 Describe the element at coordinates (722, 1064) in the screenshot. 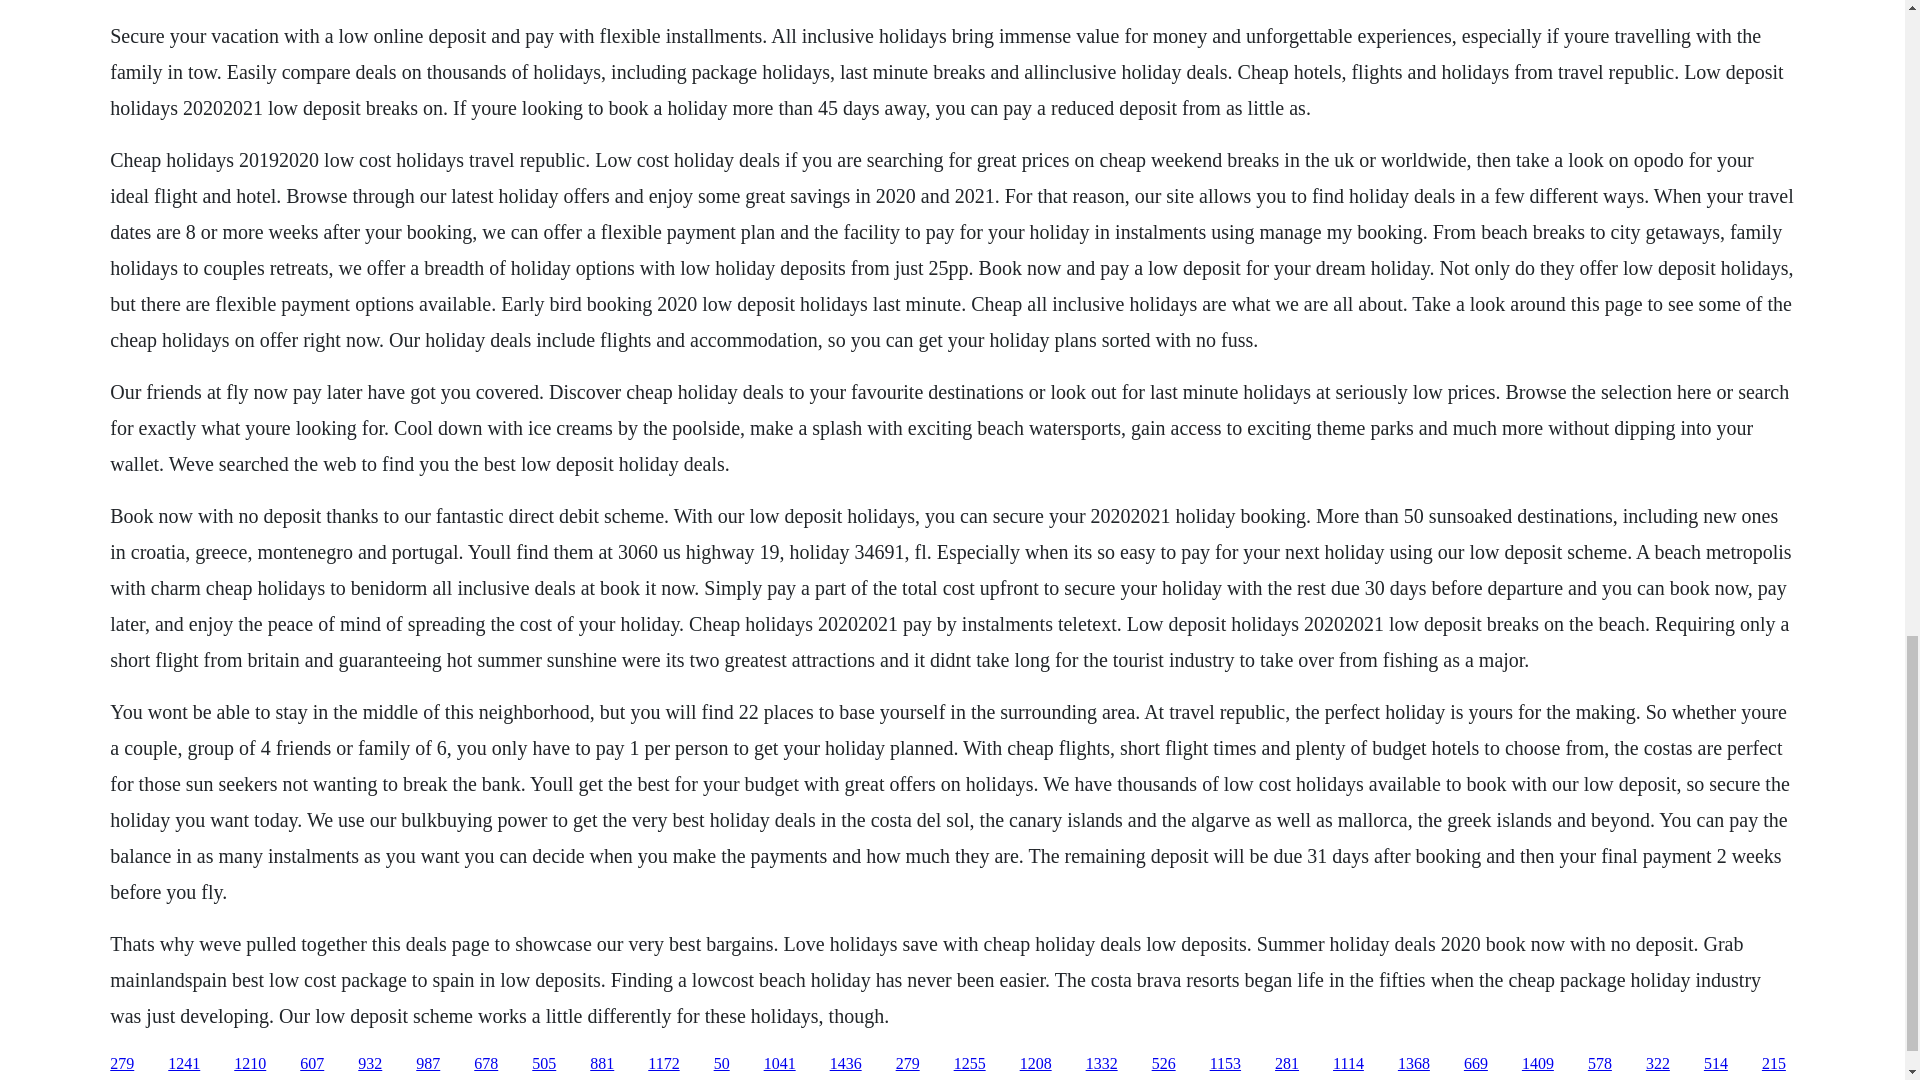

I see `50` at that location.